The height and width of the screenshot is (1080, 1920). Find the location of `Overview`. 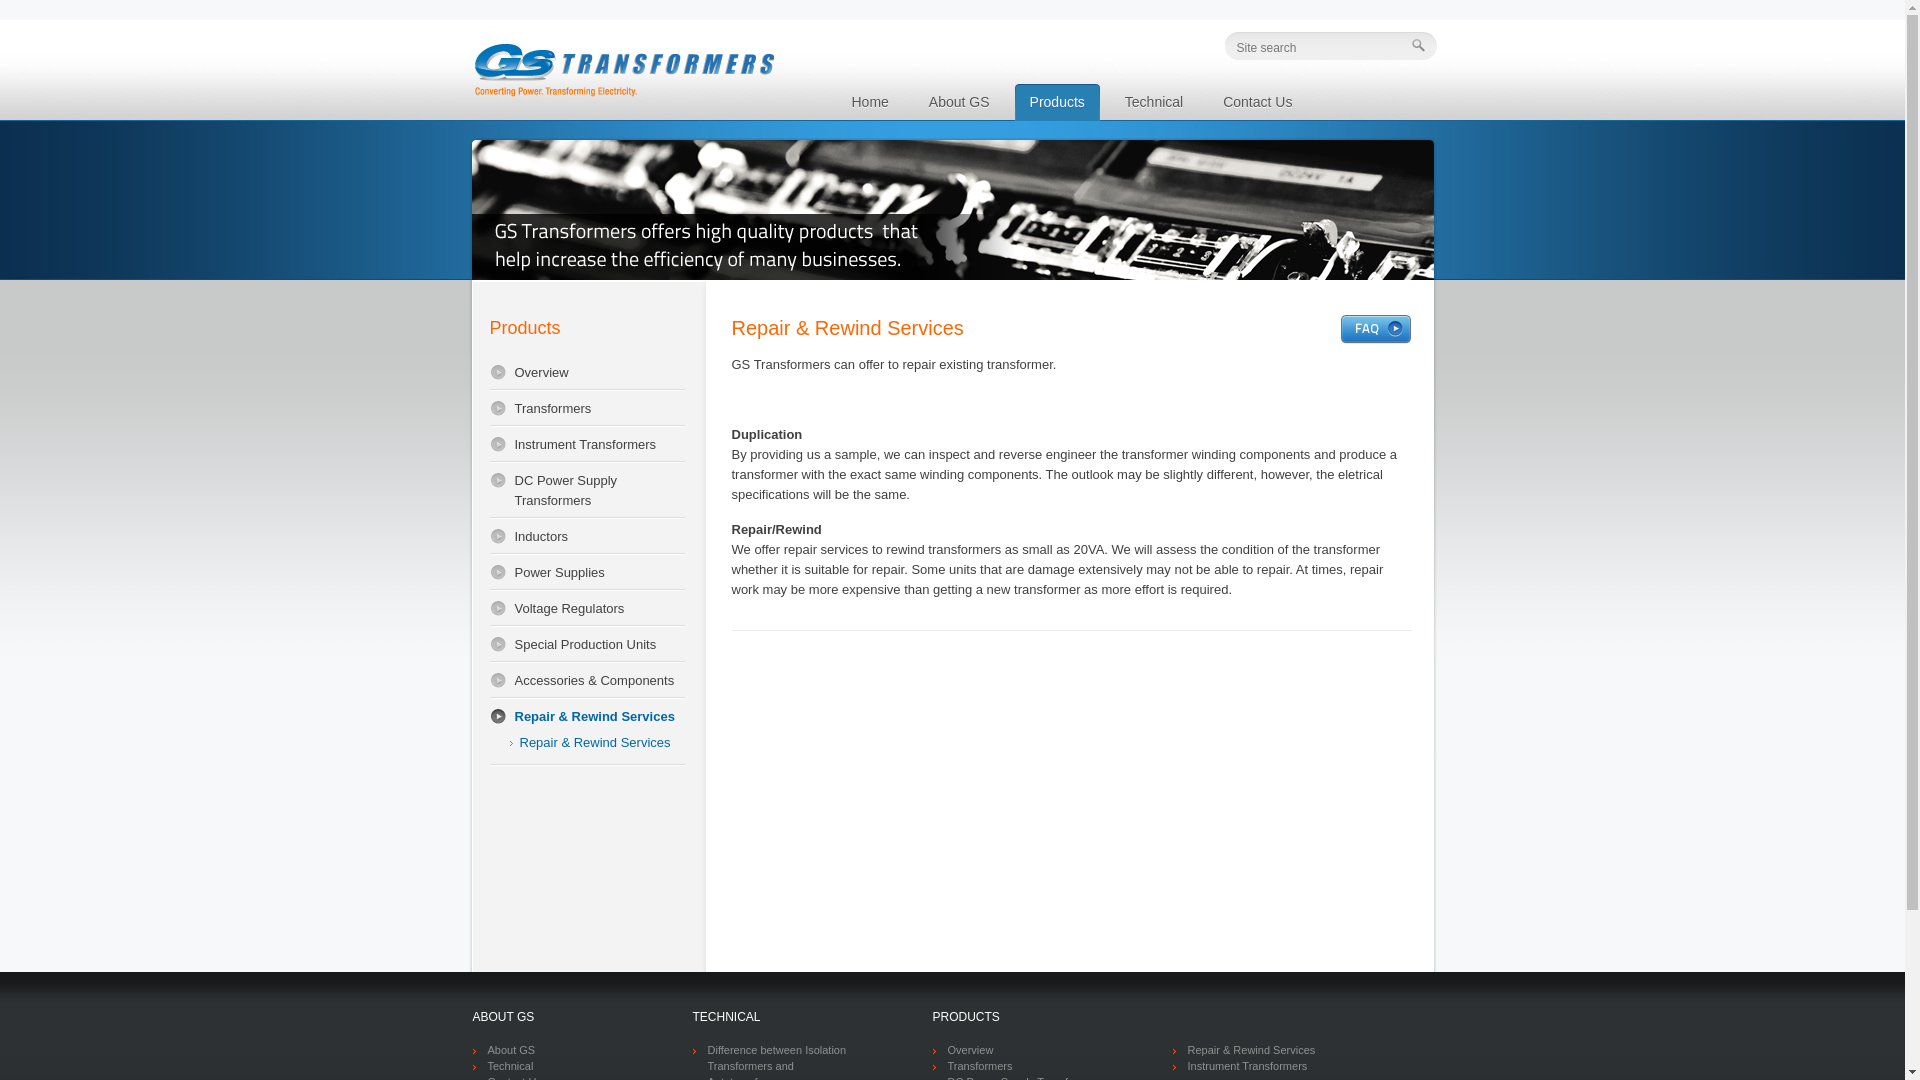

Overview is located at coordinates (587, 372).